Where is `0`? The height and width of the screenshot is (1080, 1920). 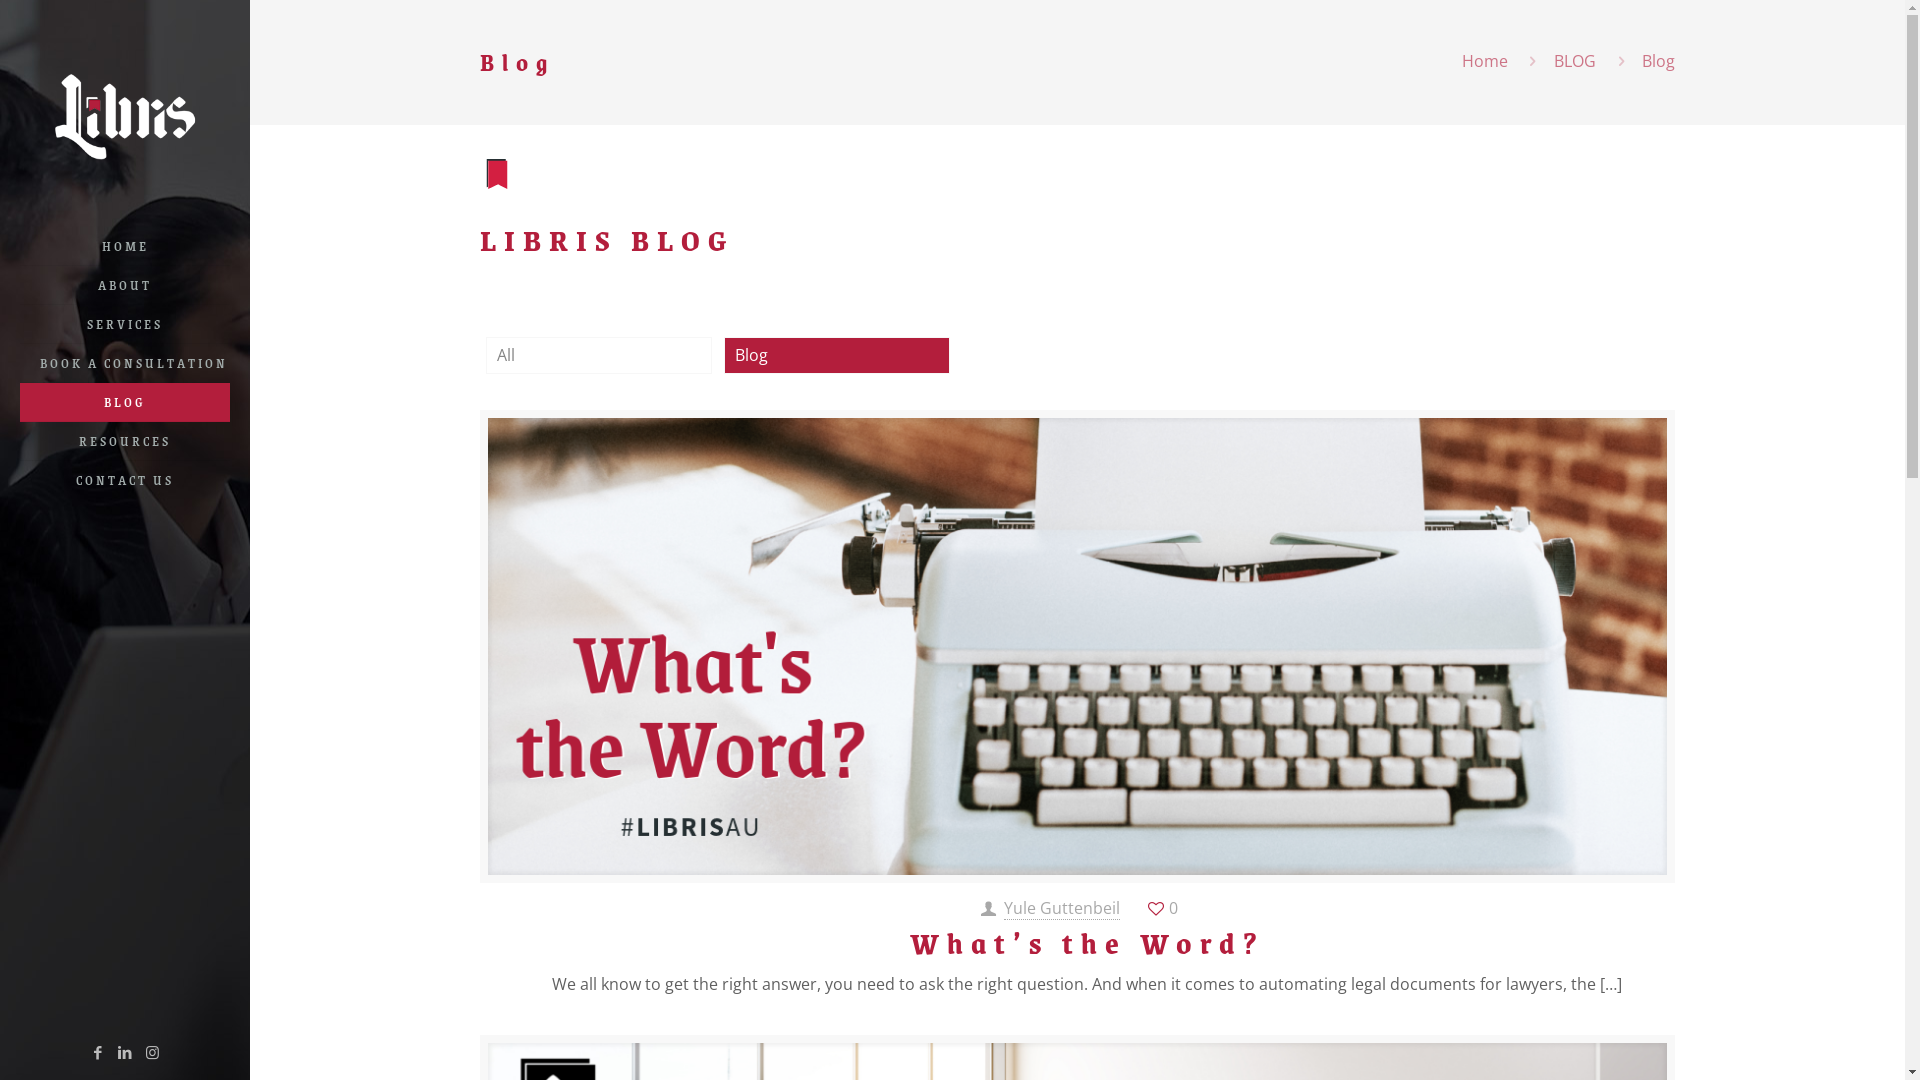 0 is located at coordinates (1162, 908).